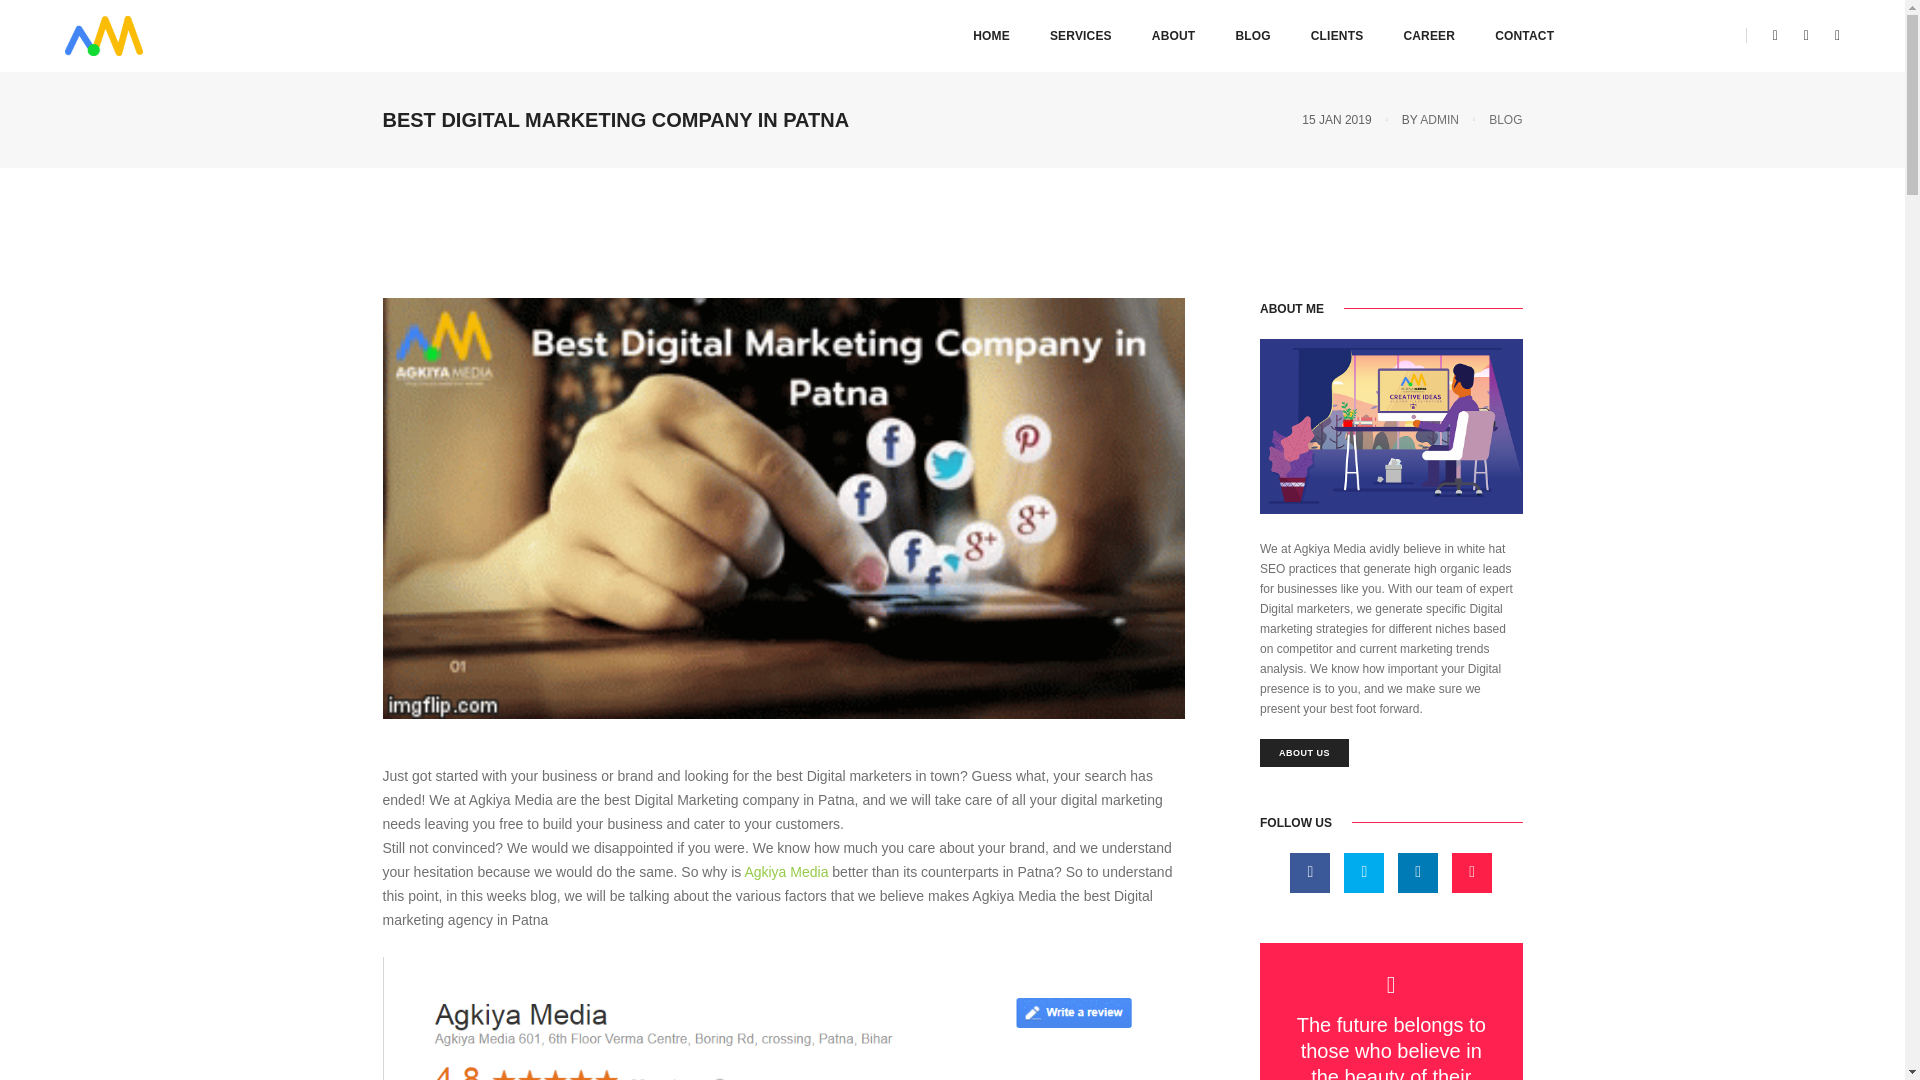 The width and height of the screenshot is (1920, 1080). Describe the element at coordinates (1252, 36) in the screenshot. I see `BLOG` at that location.